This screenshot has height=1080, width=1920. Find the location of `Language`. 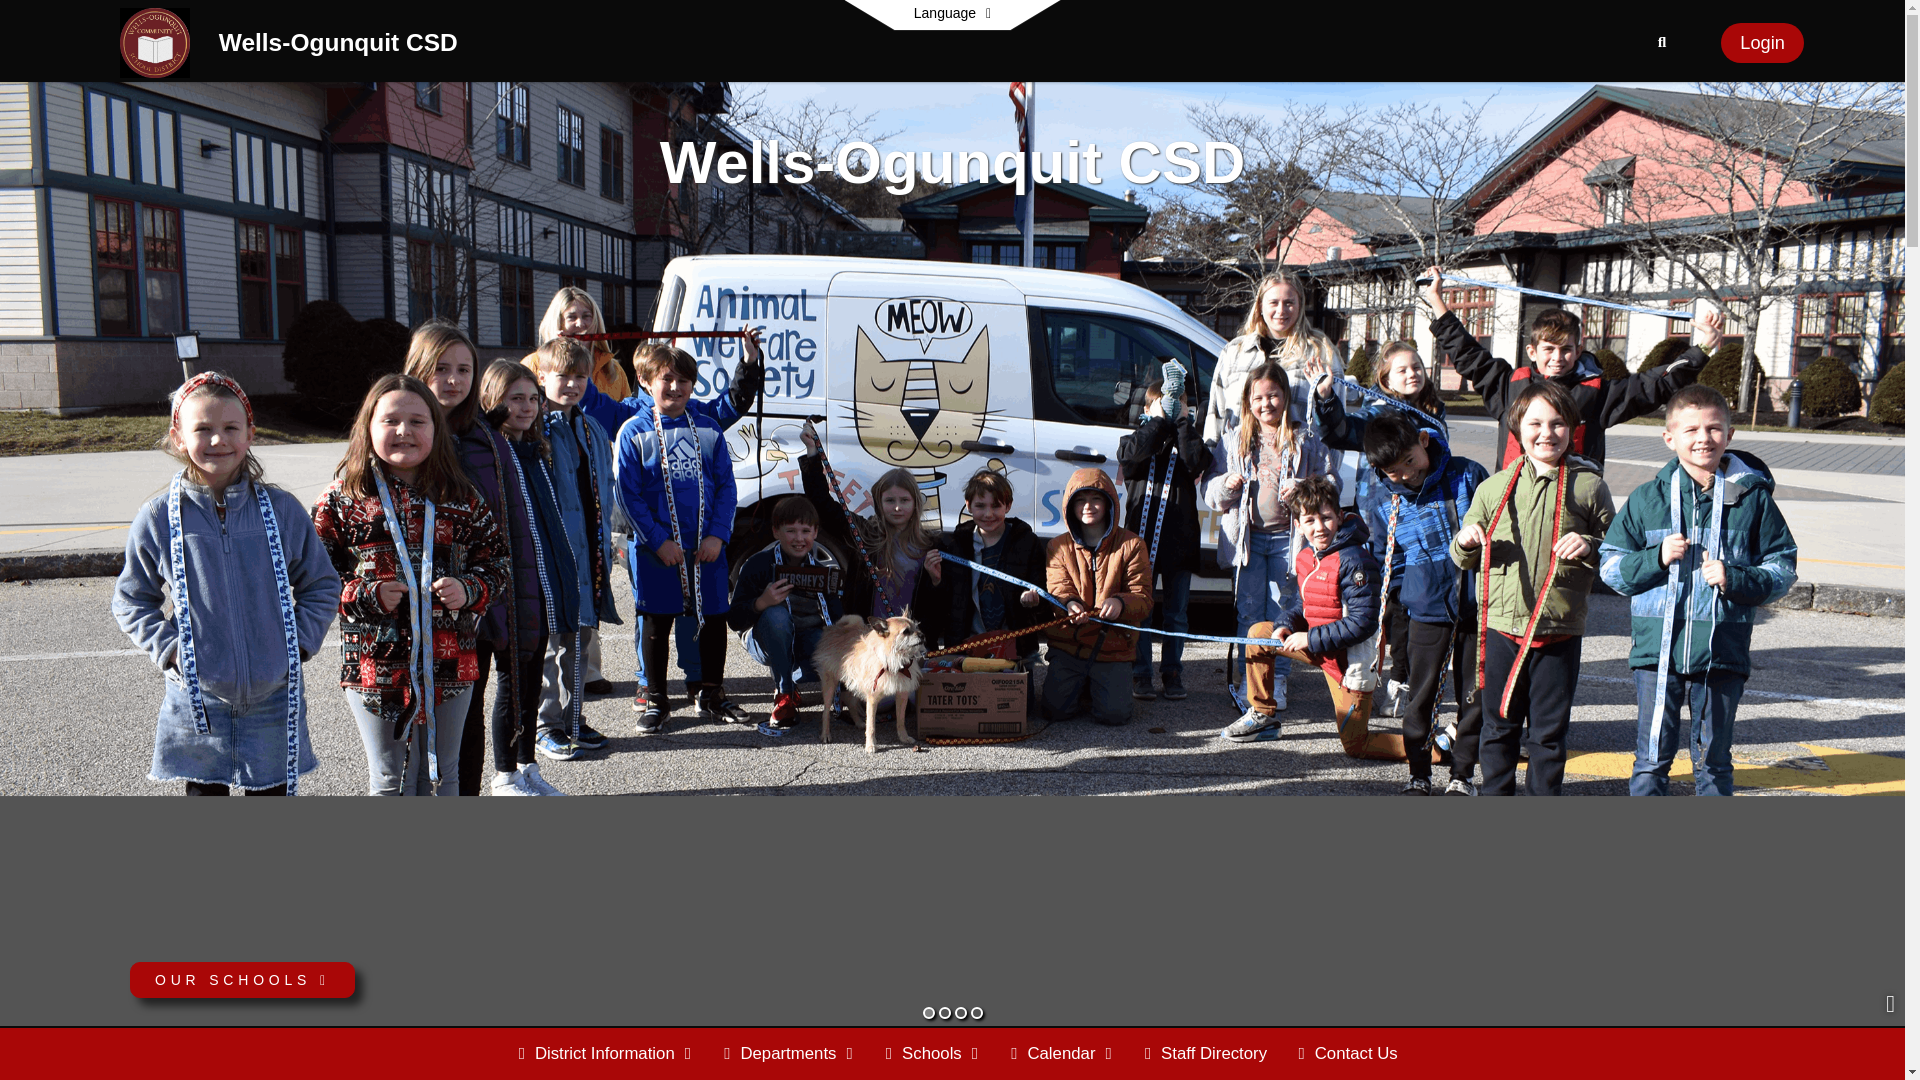

Language is located at coordinates (952, 15).